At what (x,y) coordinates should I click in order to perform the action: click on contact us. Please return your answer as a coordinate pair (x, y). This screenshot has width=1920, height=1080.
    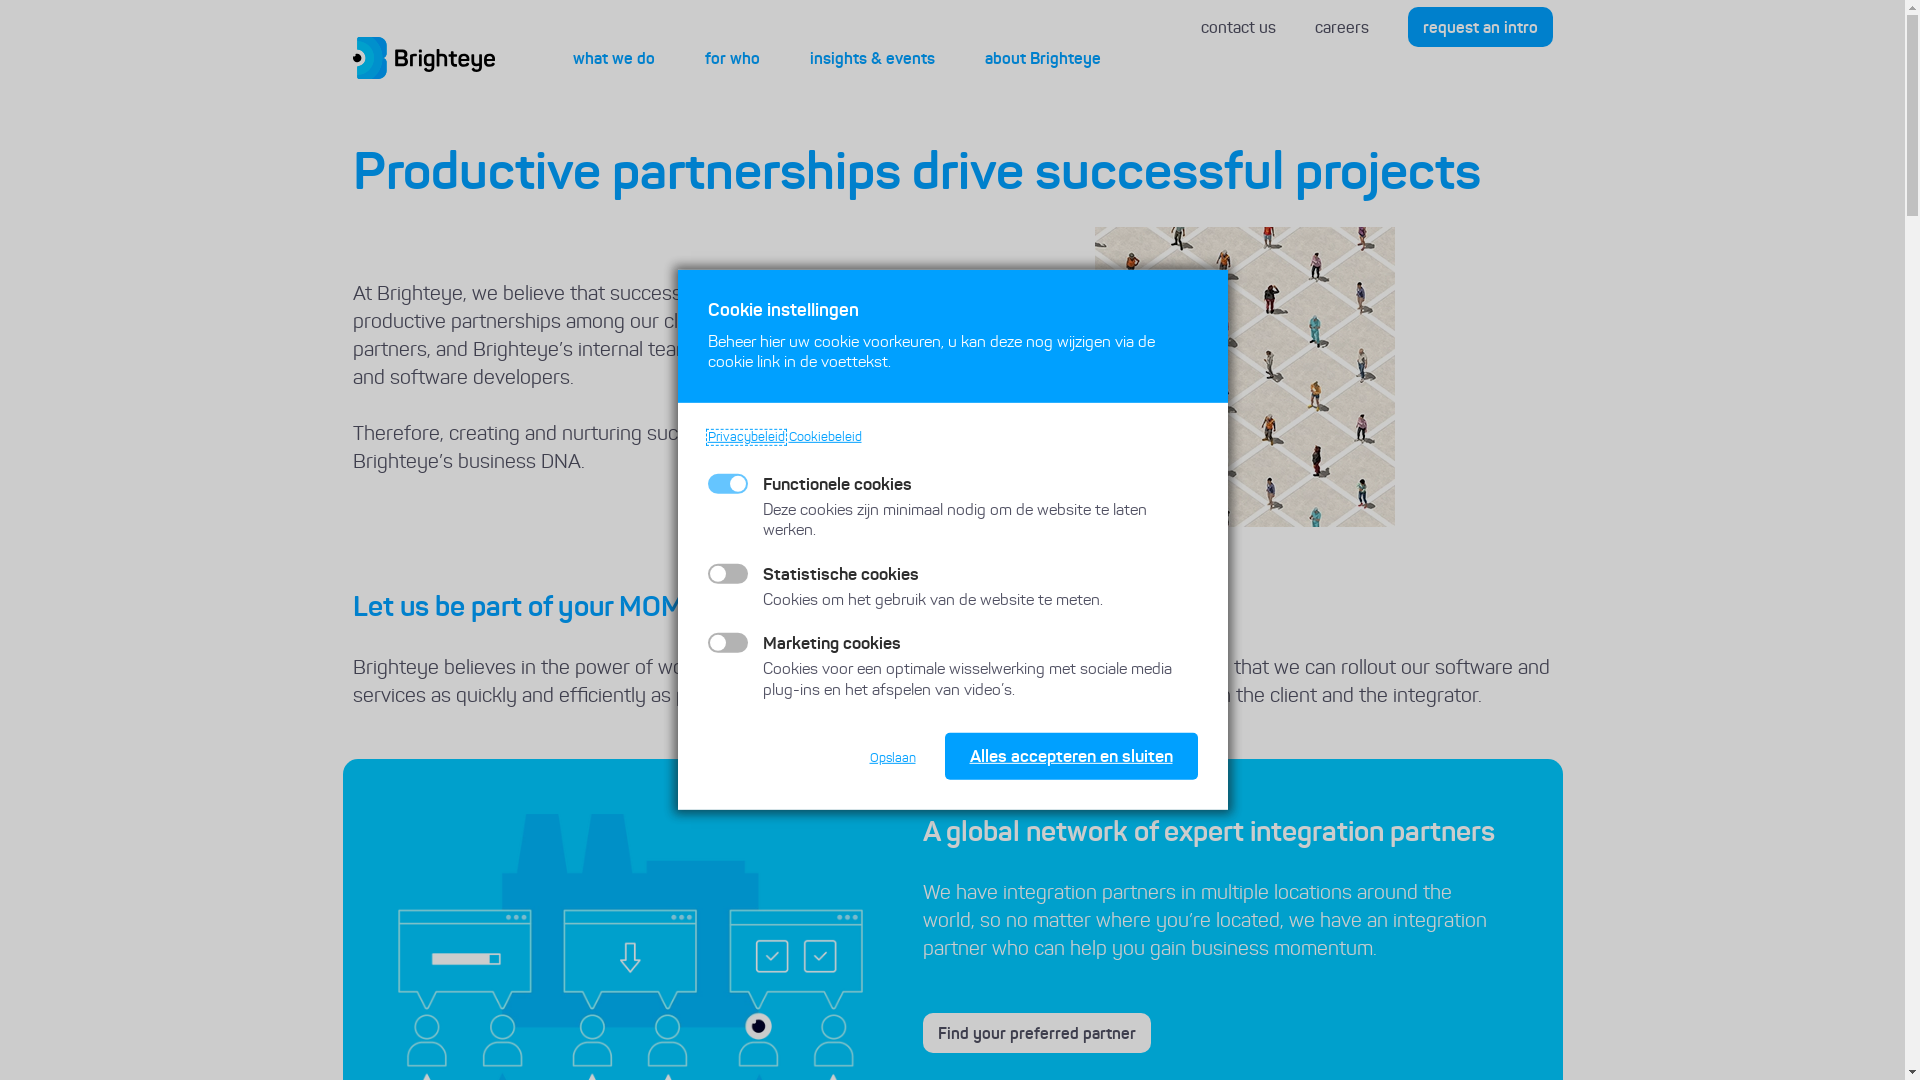
    Looking at the image, I should click on (1238, 28).